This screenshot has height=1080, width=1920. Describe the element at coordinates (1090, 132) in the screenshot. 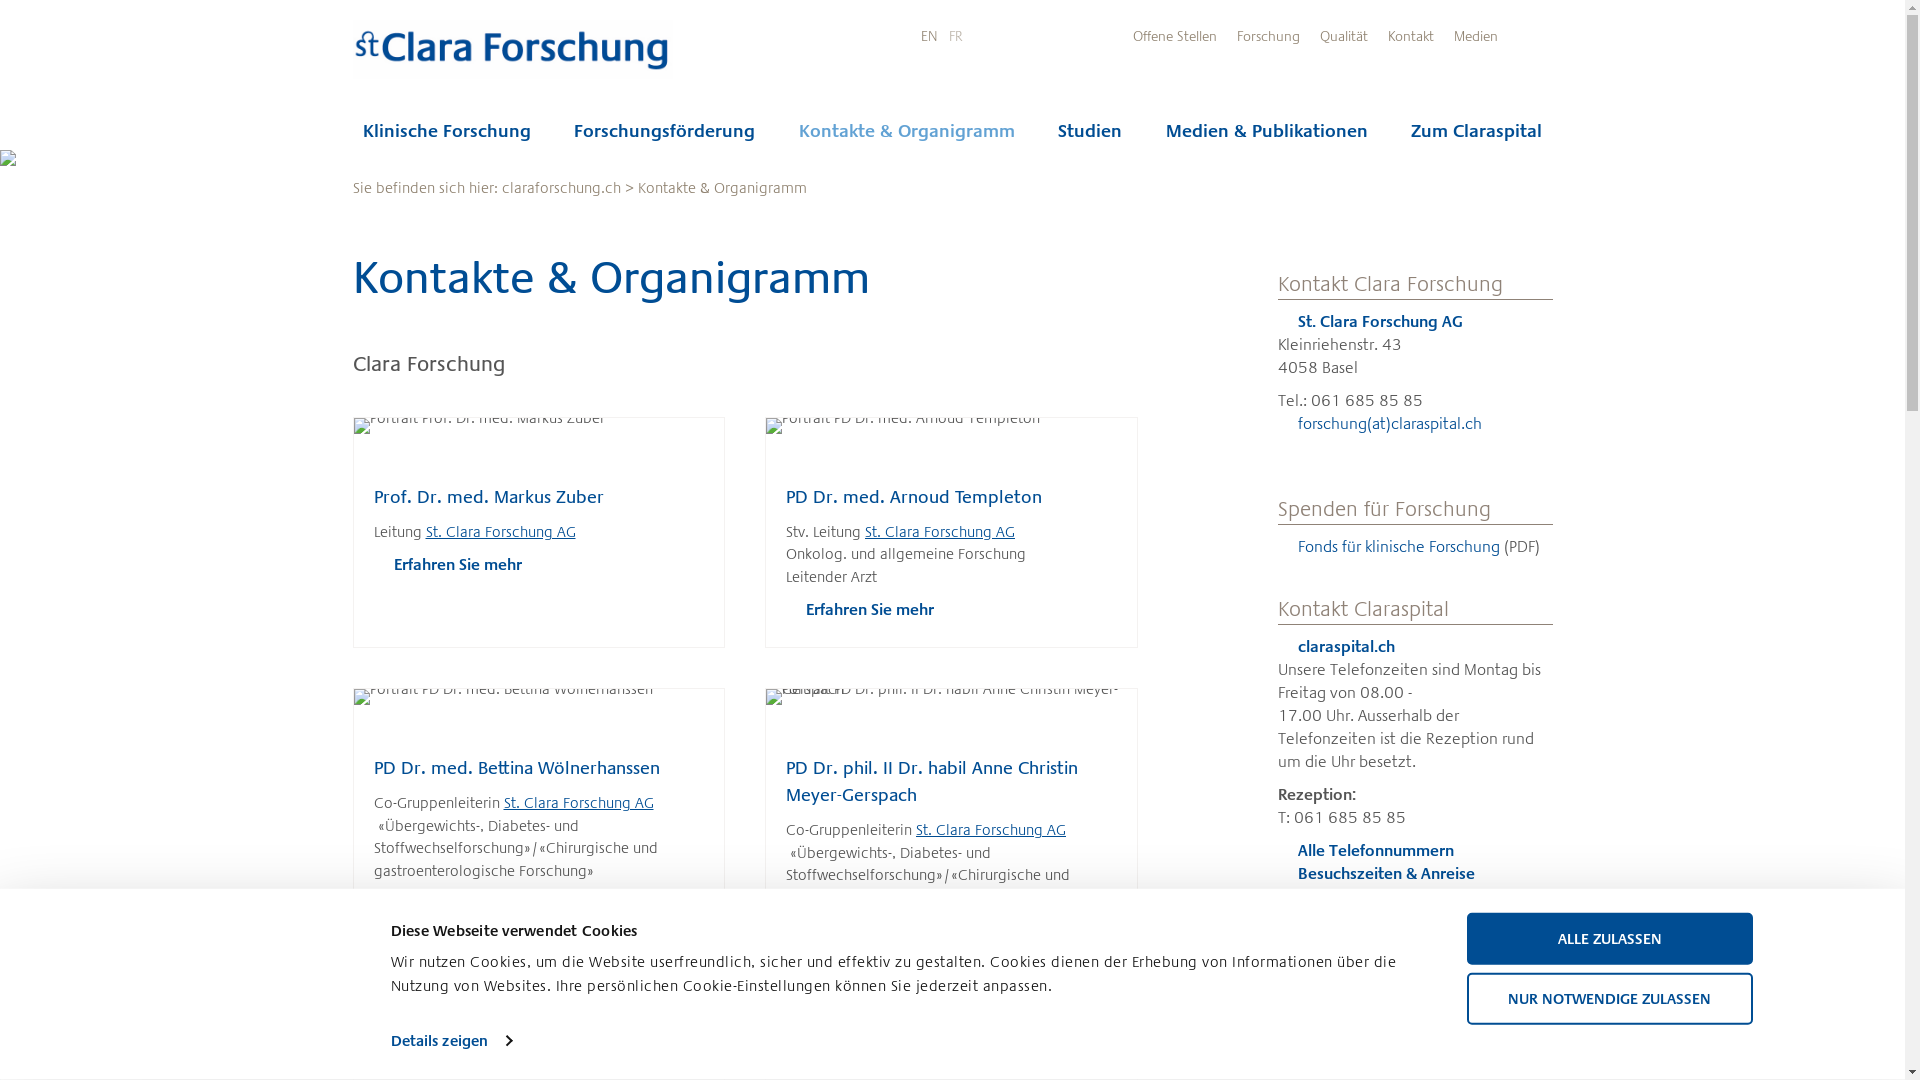

I see `Studien` at that location.